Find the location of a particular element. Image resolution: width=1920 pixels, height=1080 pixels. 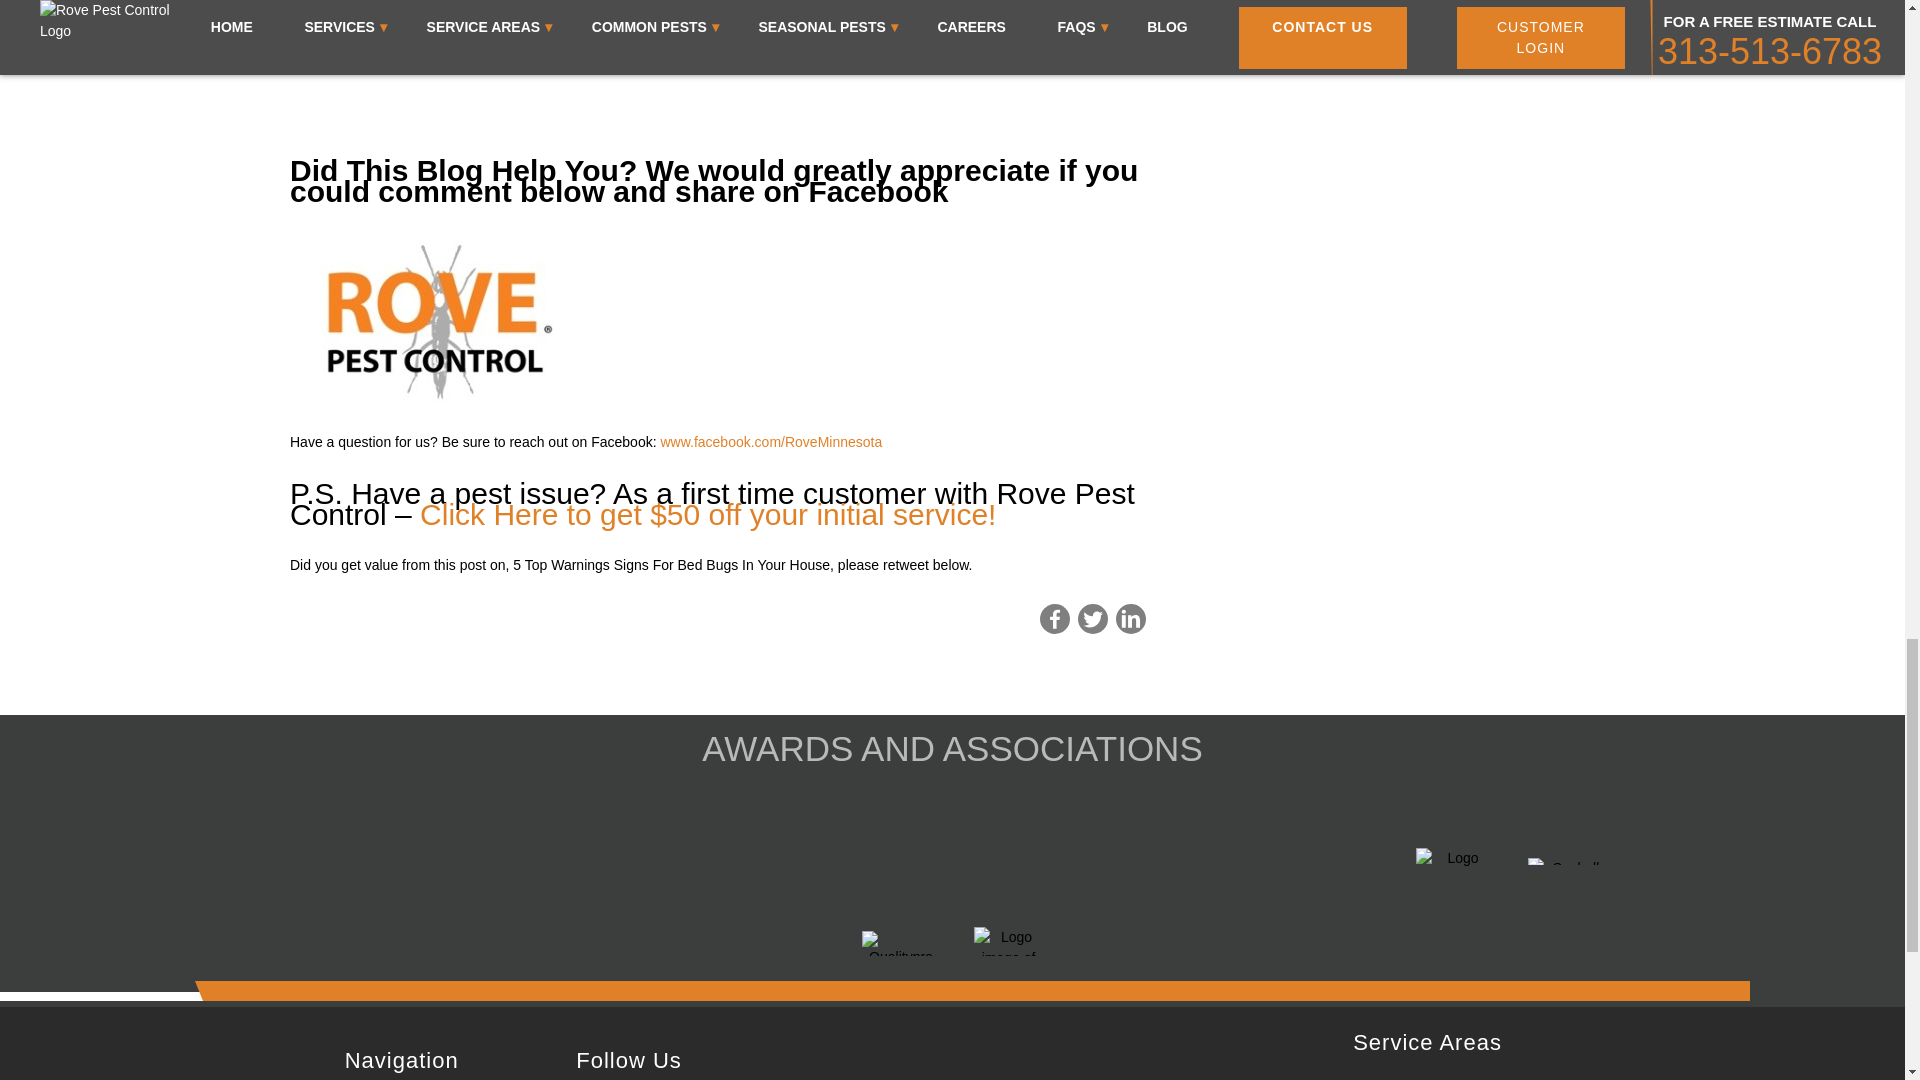

Share on LinkedIn is located at coordinates (1130, 618).